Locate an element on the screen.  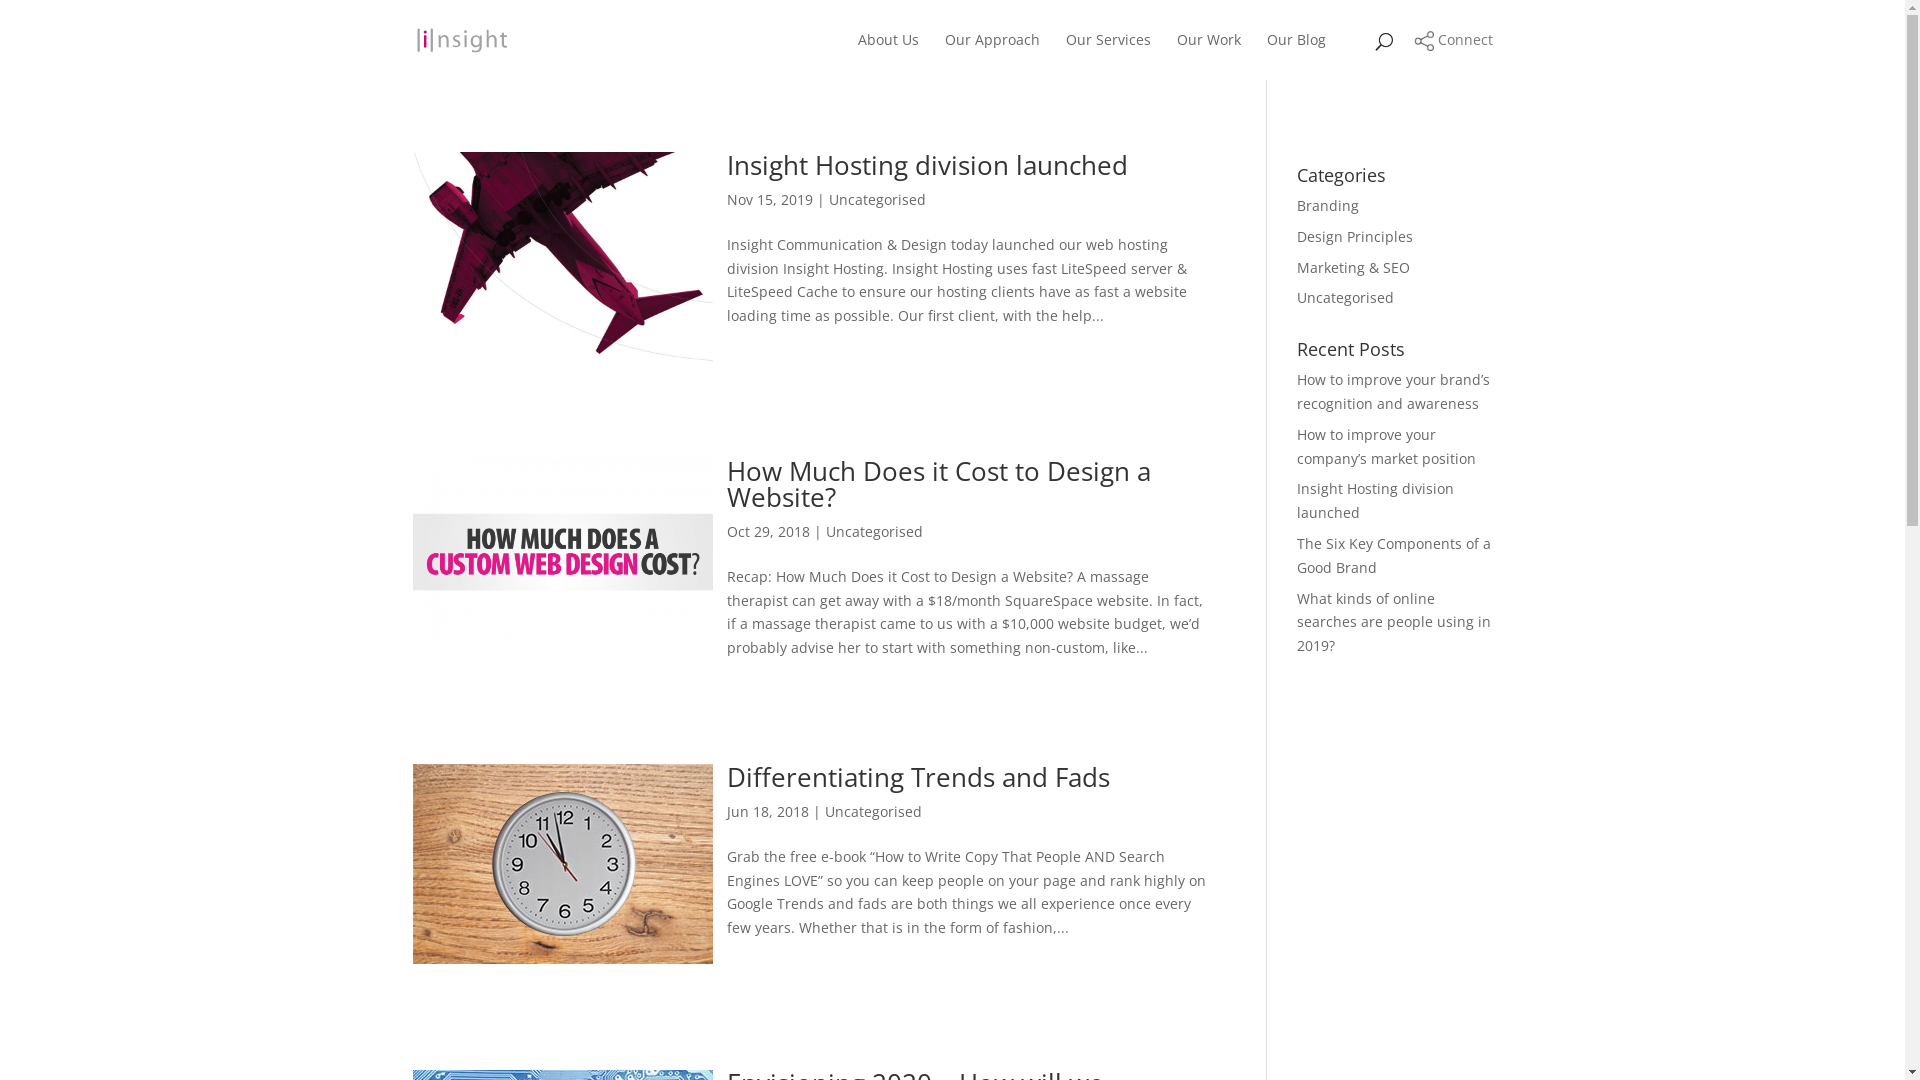
Design Principles is located at coordinates (1355, 236).